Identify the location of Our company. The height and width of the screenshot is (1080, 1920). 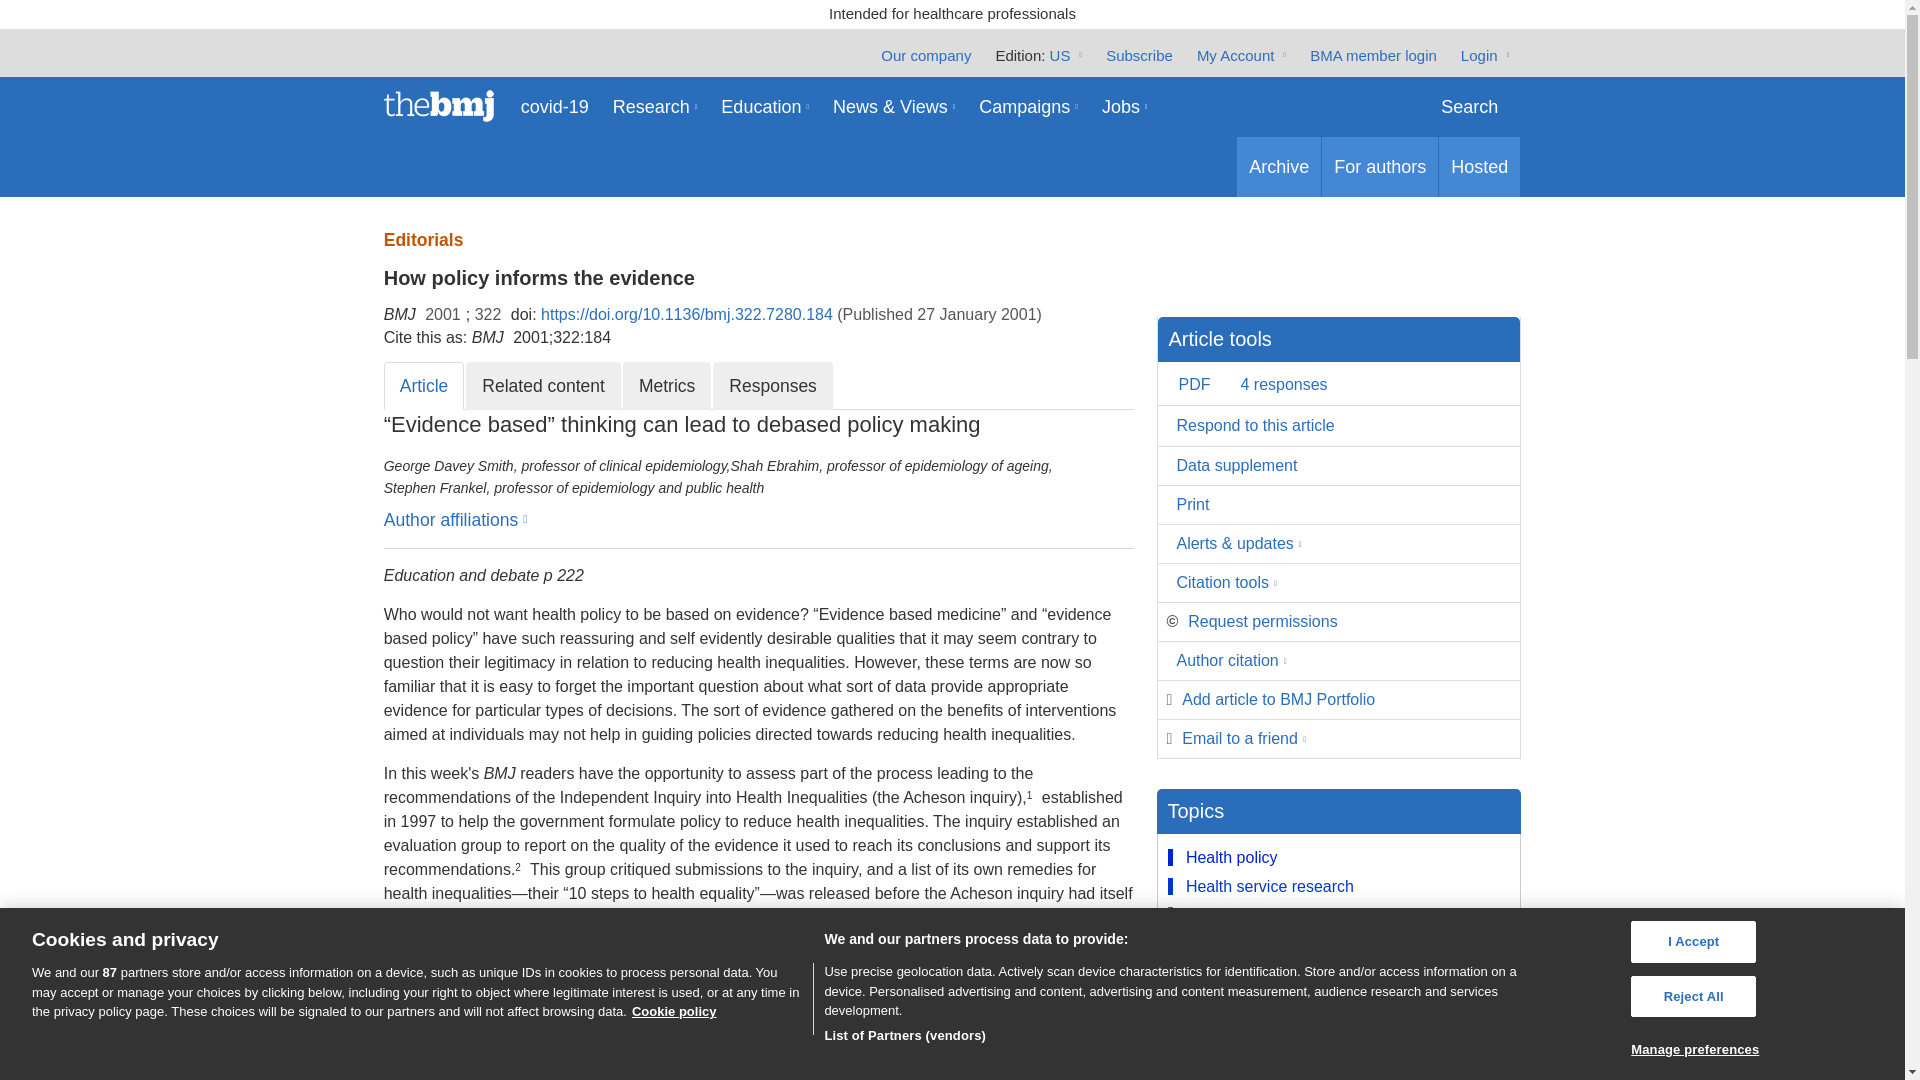
(926, 54).